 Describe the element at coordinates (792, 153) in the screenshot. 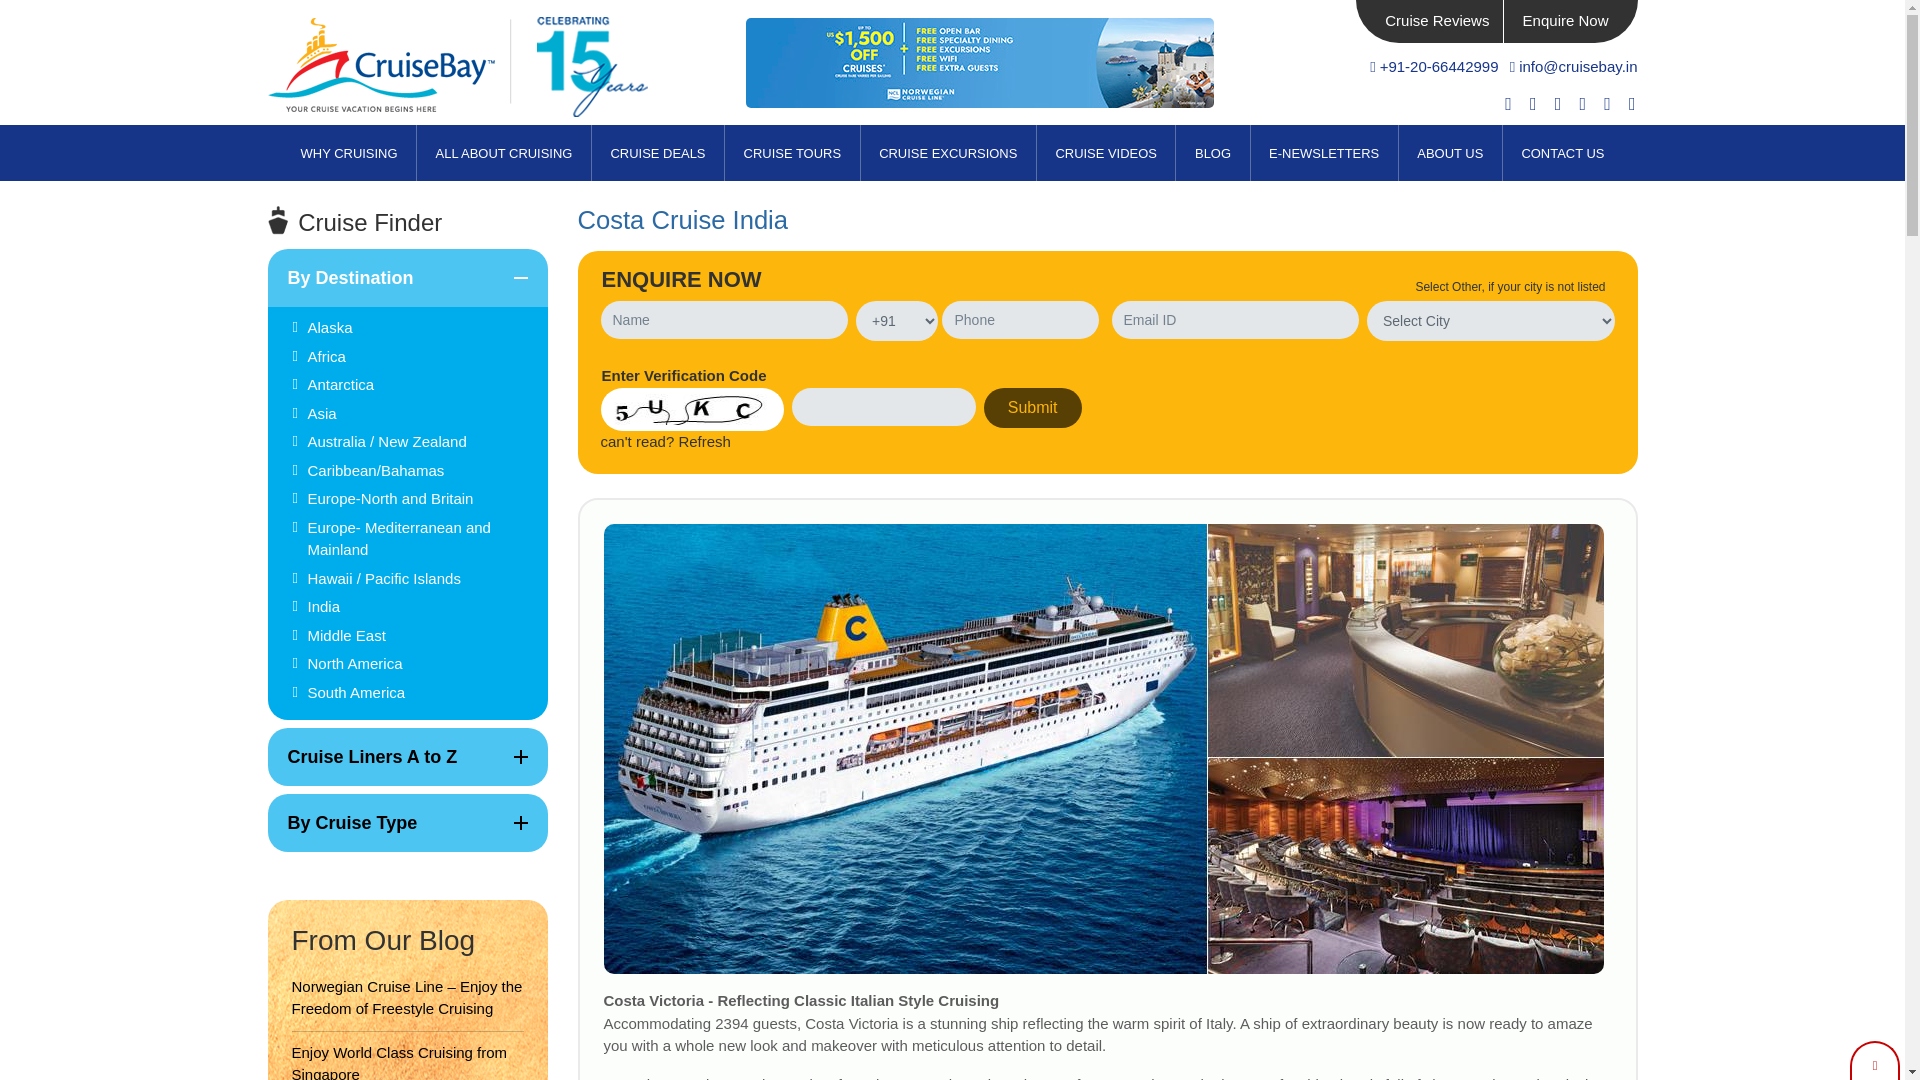

I see `CONTACT US` at that location.